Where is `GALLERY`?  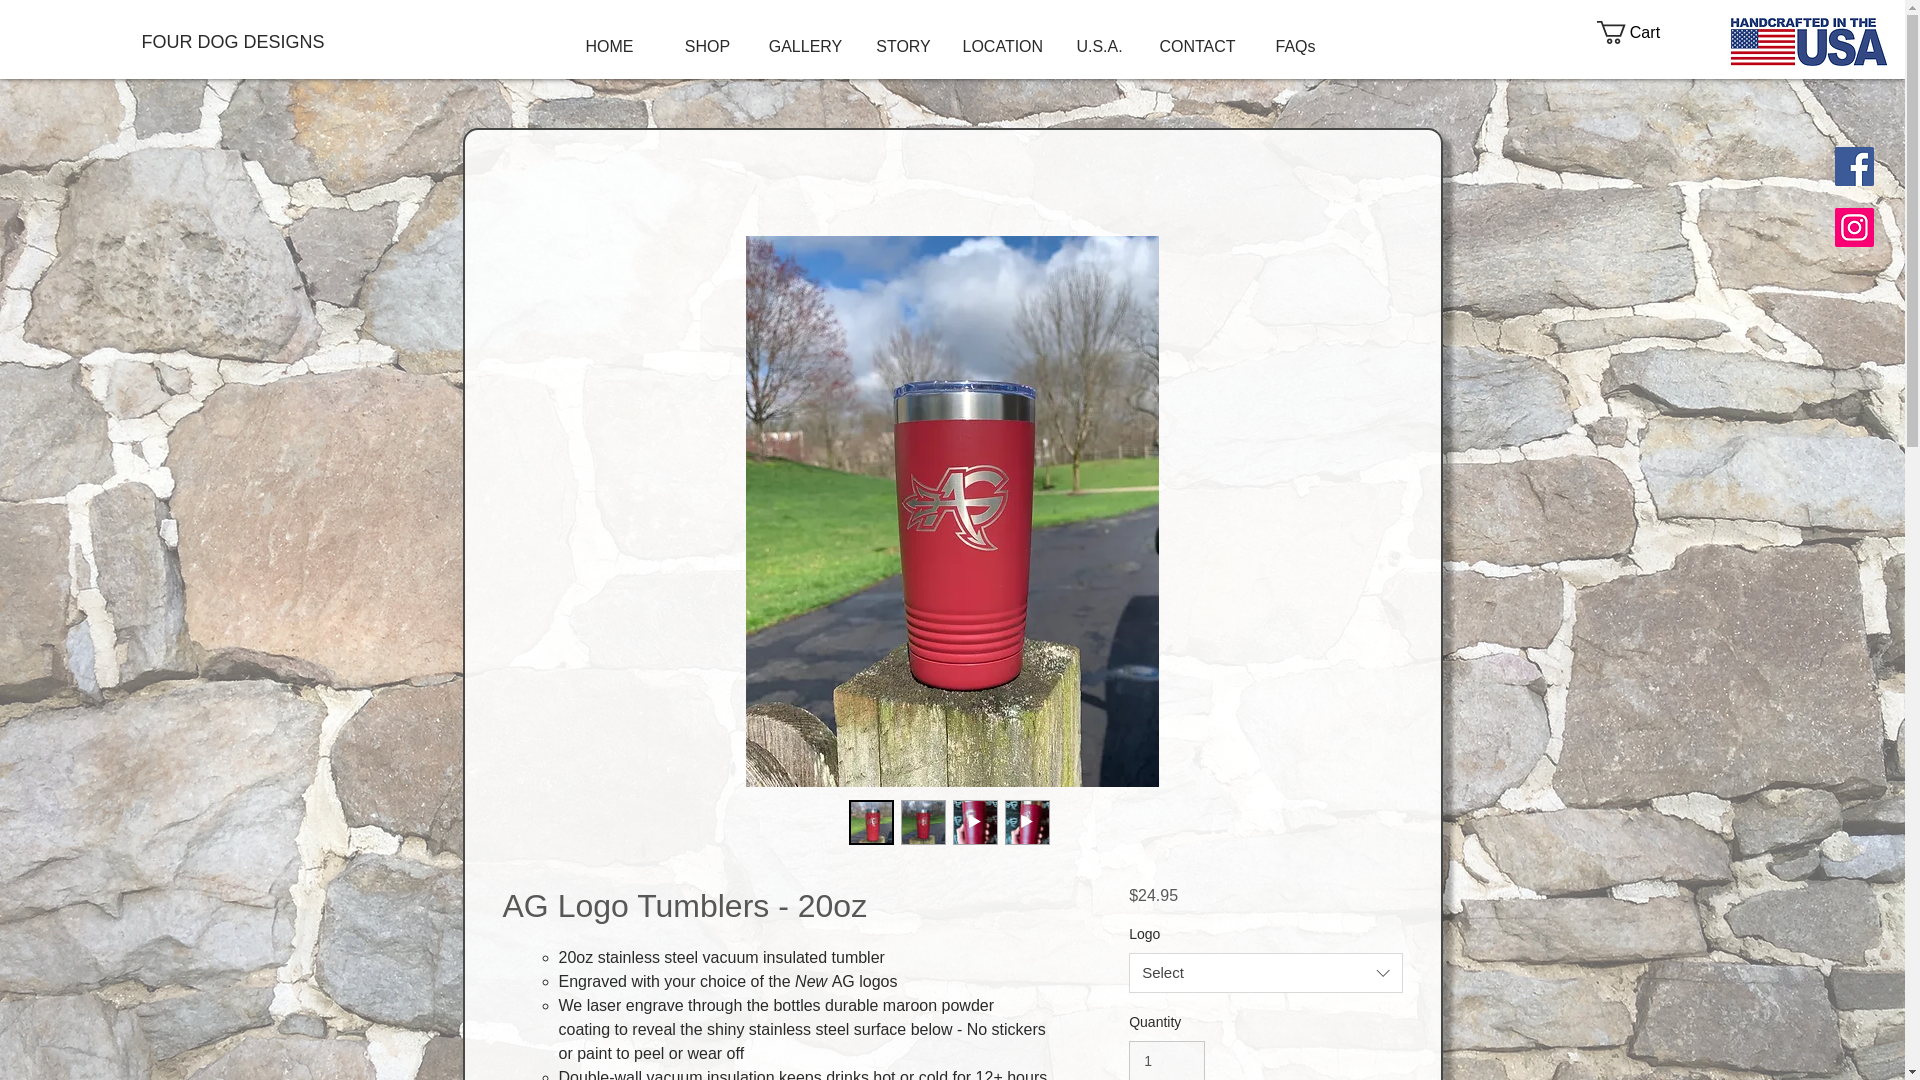
GALLERY is located at coordinates (805, 46).